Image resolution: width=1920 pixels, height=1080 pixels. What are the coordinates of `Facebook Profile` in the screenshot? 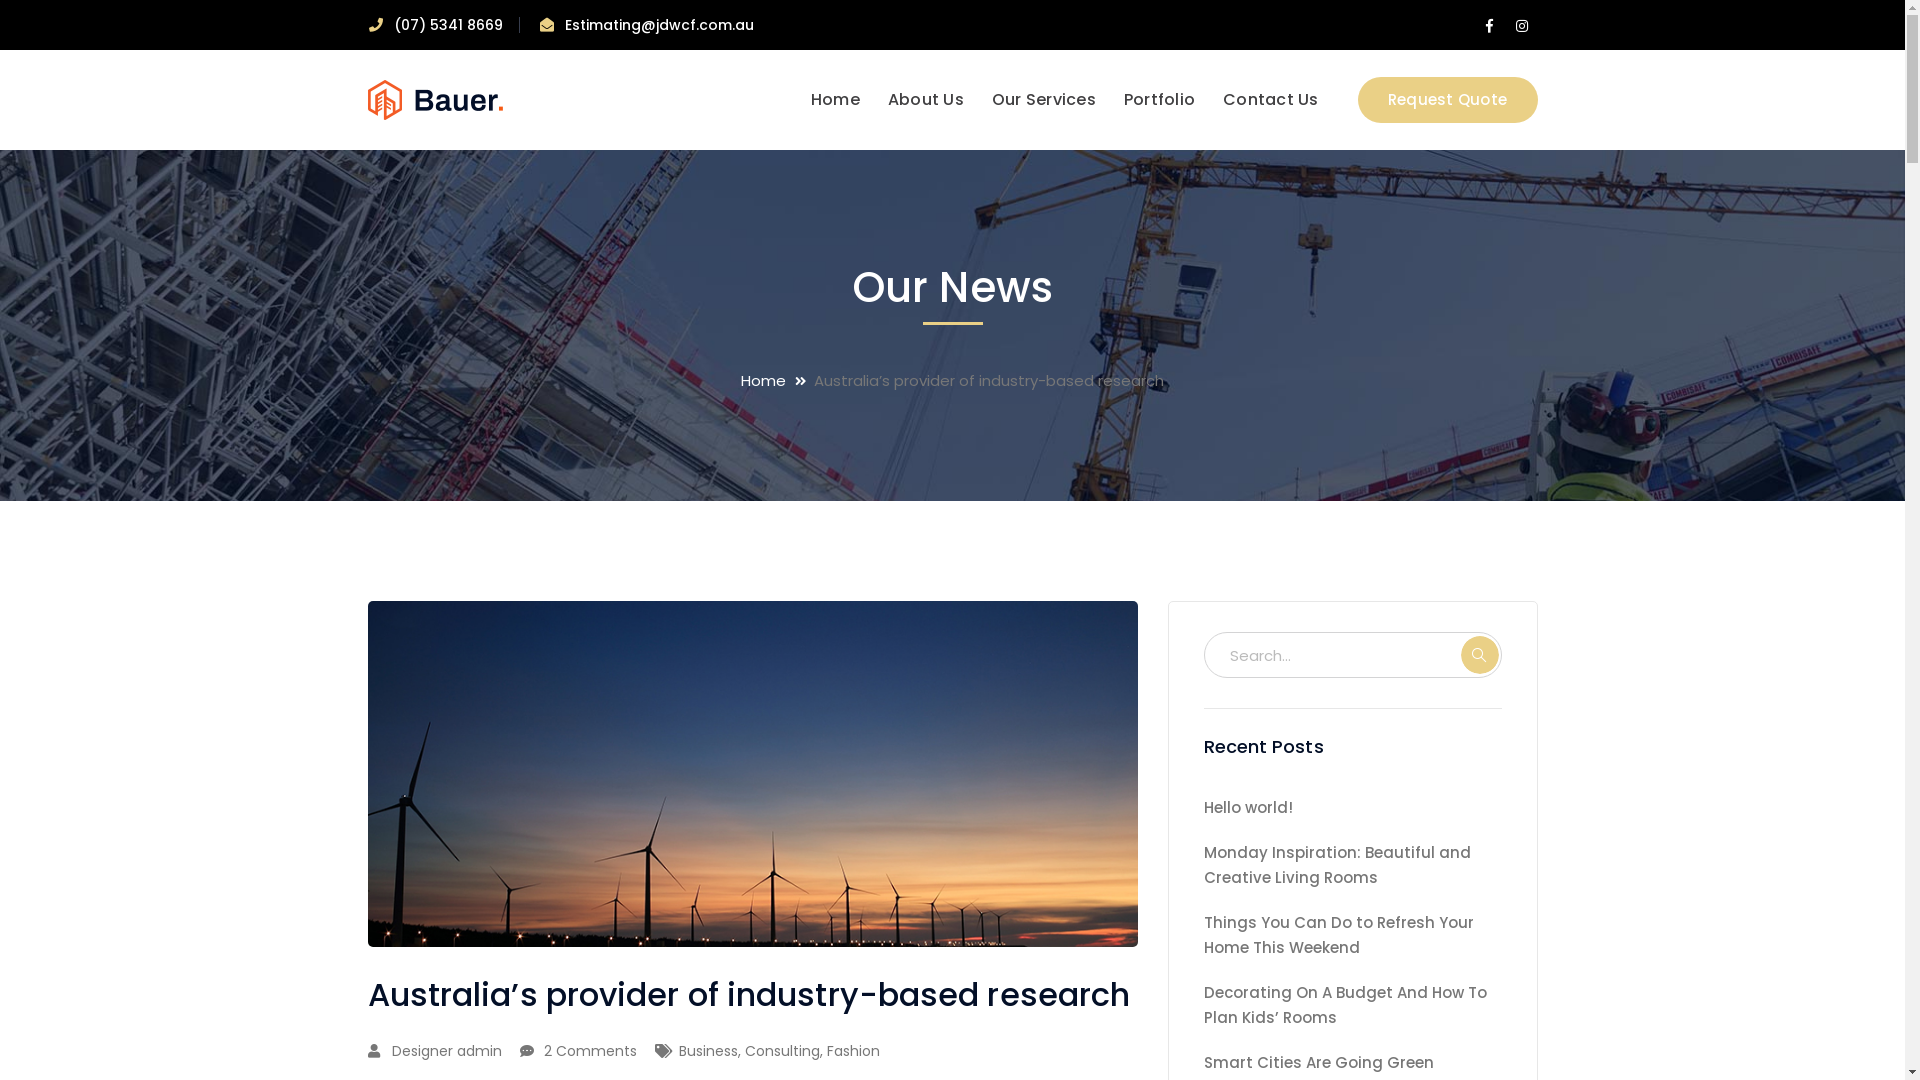 It's located at (1490, 26).